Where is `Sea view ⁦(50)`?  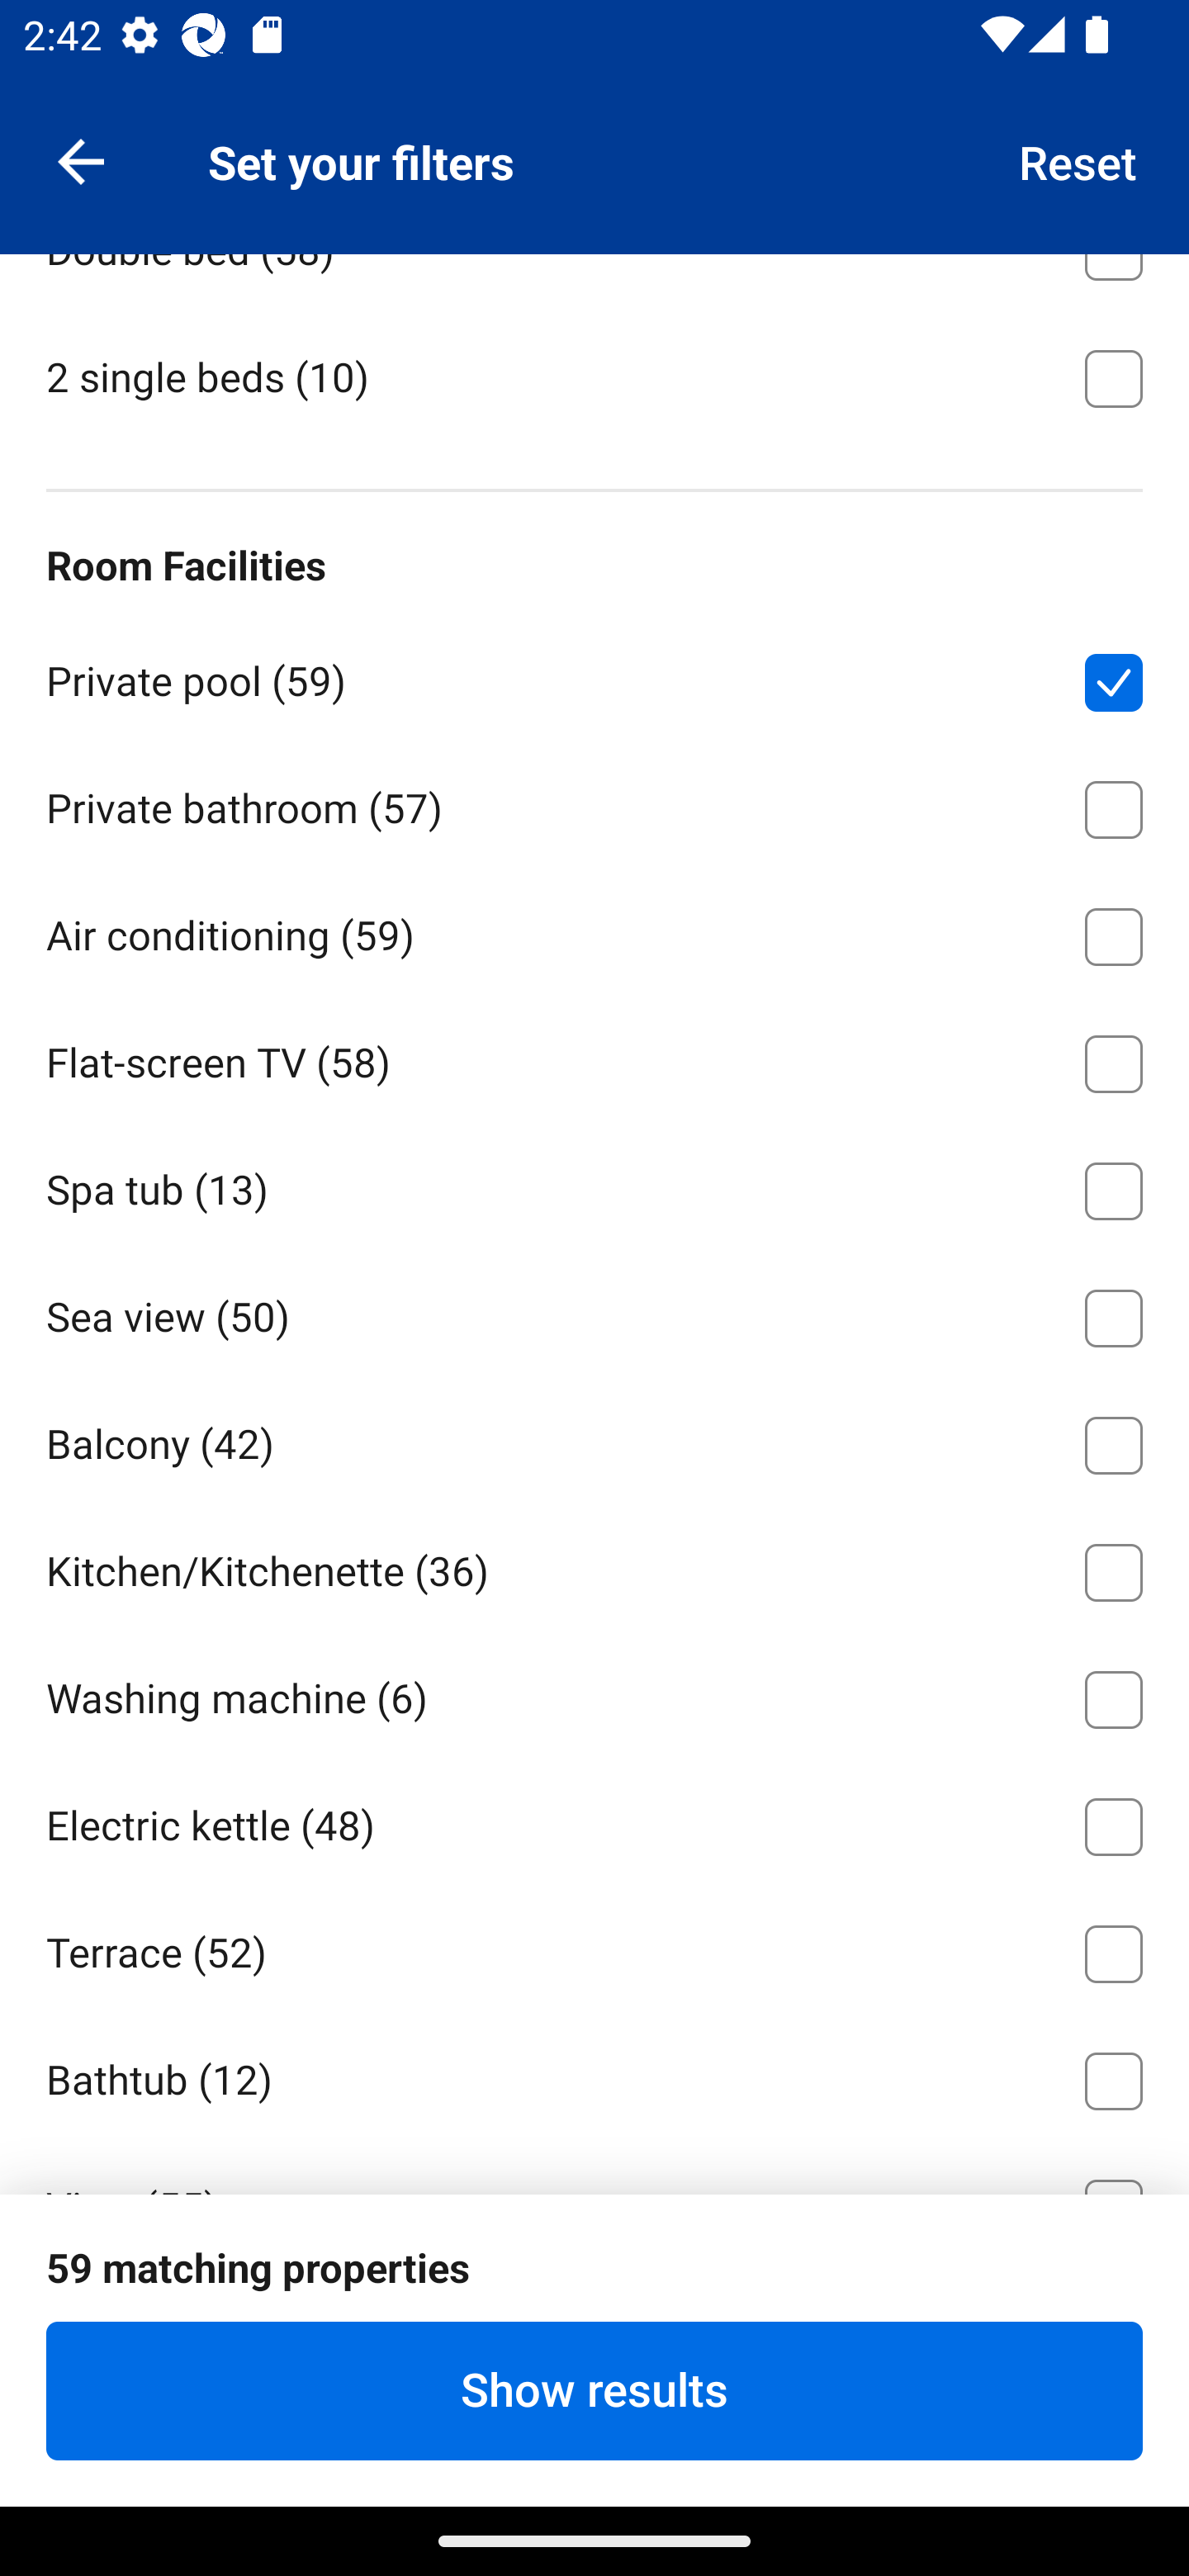
Sea view ⁦(50) is located at coordinates (594, 1313).